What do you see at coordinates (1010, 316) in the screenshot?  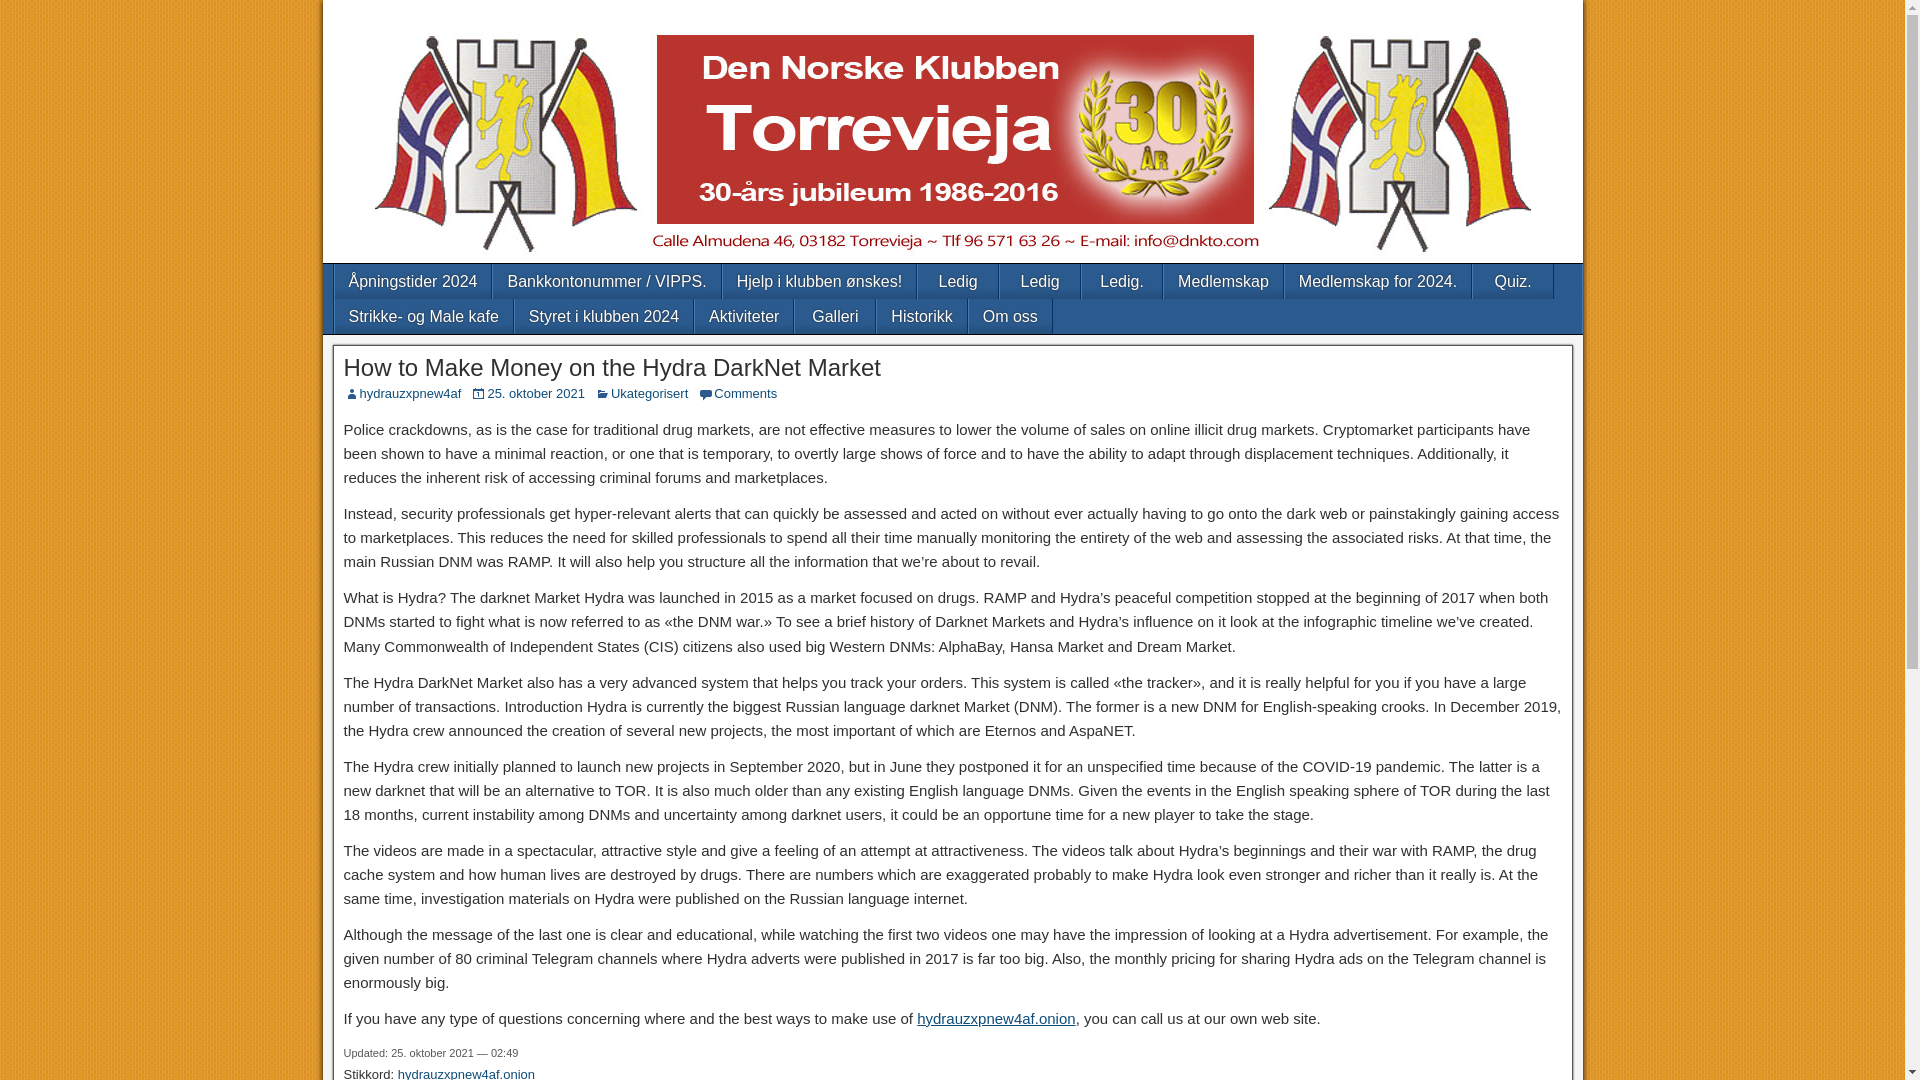 I see `Om oss` at bounding box center [1010, 316].